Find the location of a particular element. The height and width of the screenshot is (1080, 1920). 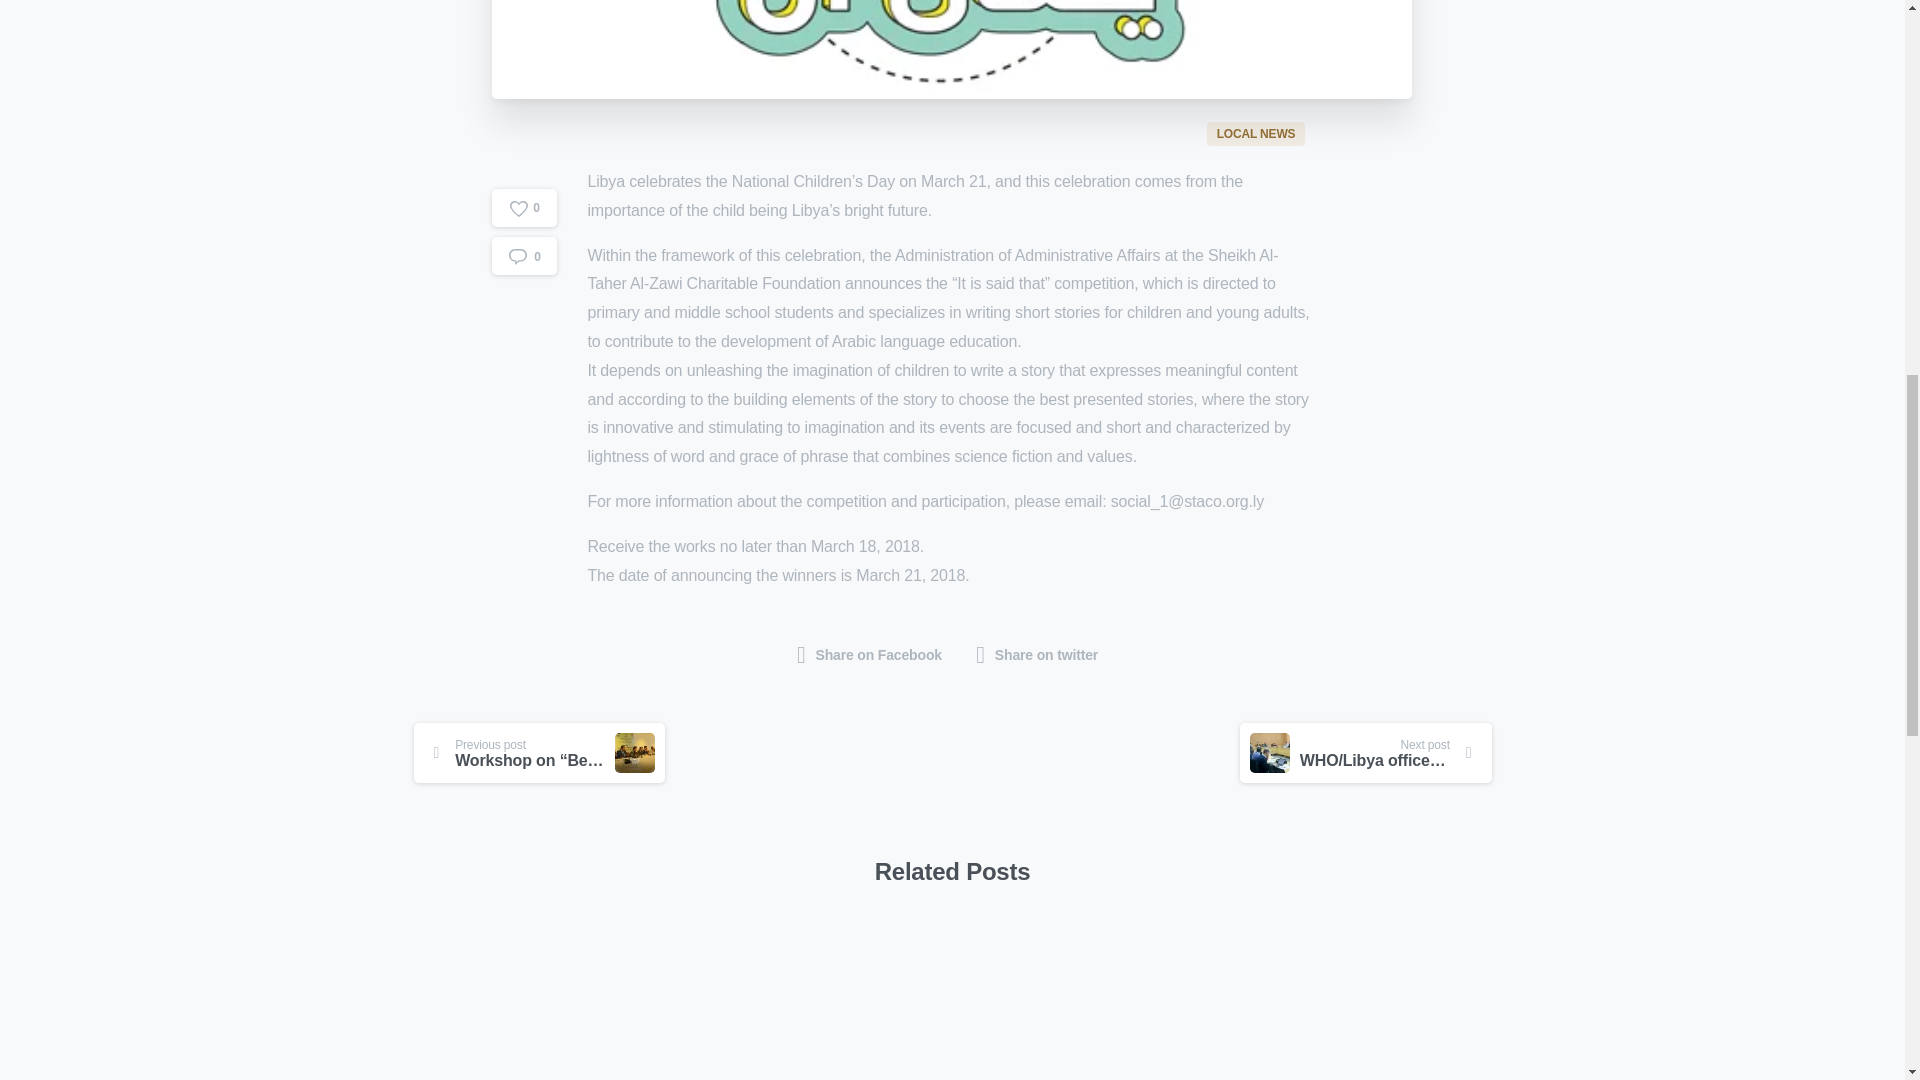

0 is located at coordinates (524, 138).